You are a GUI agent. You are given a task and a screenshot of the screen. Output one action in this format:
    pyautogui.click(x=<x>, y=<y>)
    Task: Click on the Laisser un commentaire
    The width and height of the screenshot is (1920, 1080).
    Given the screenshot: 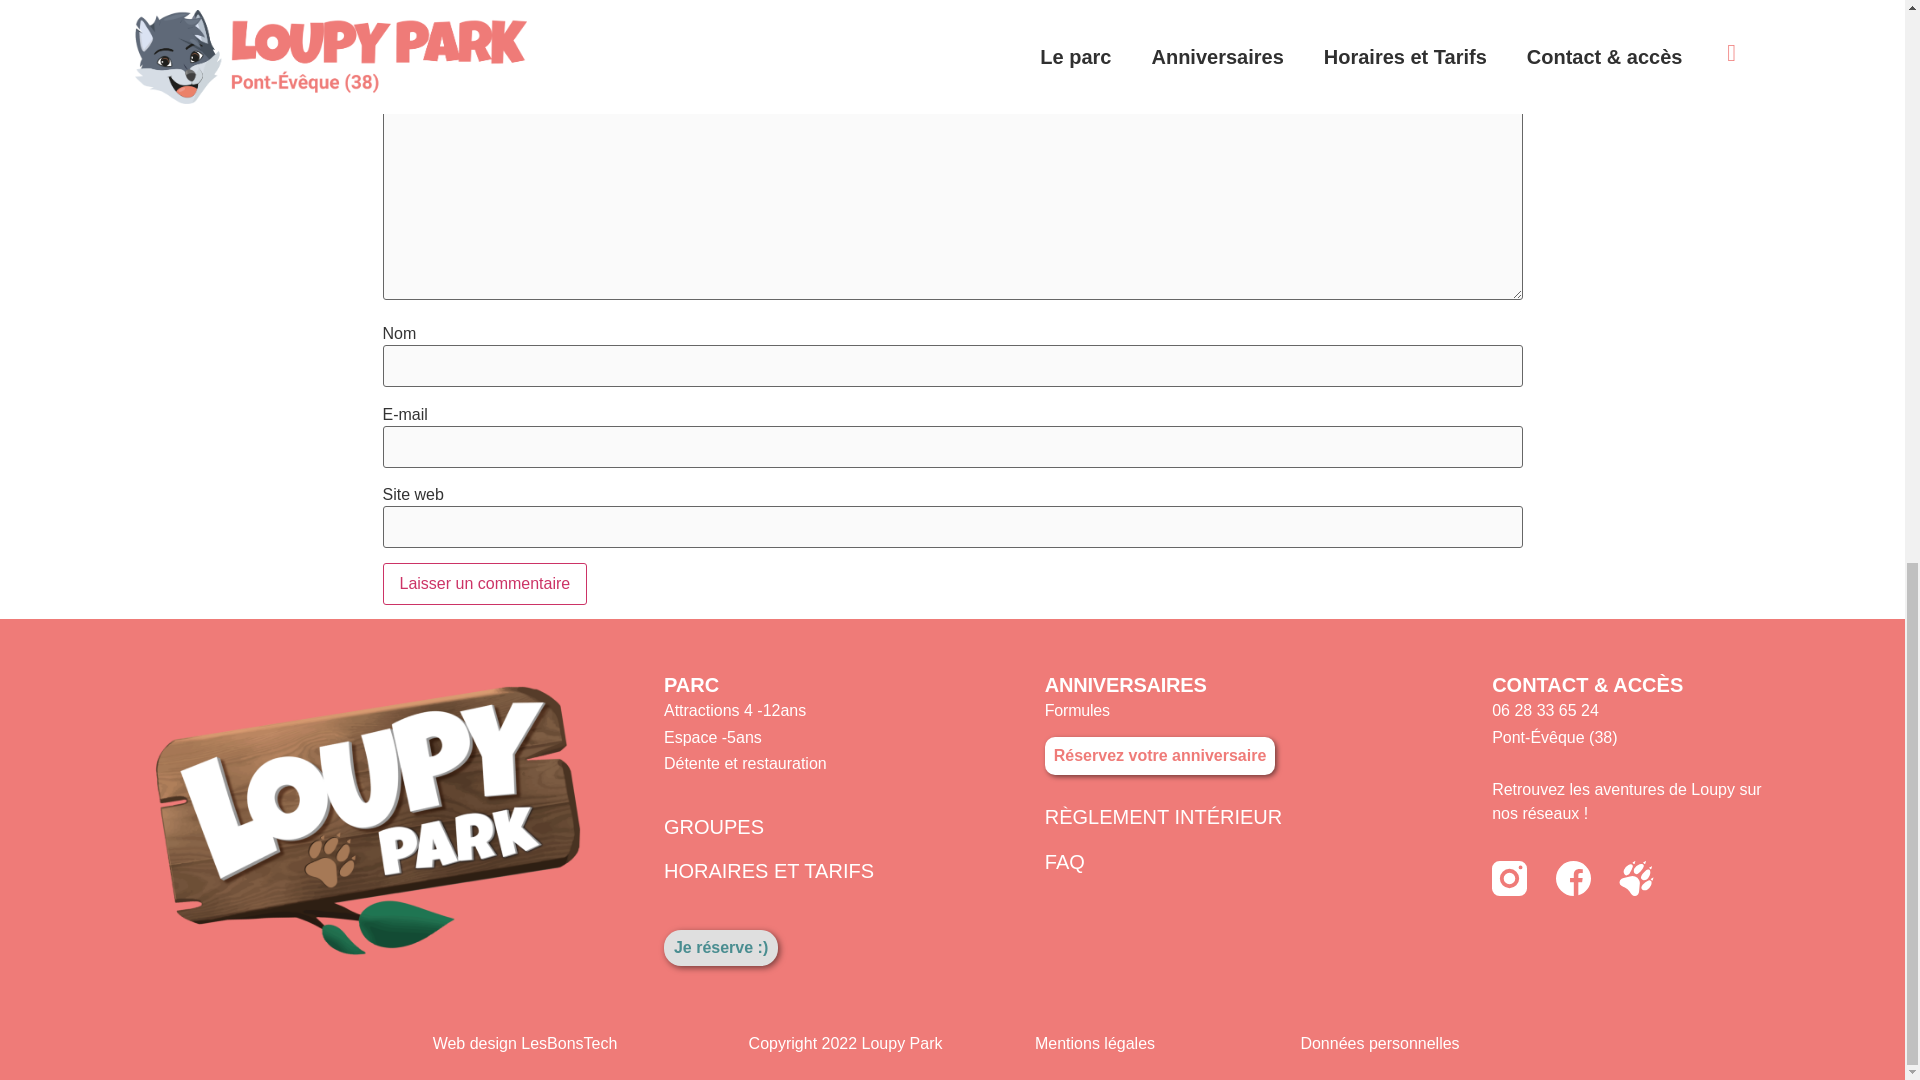 What is the action you would take?
    pyautogui.click(x=484, y=583)
    